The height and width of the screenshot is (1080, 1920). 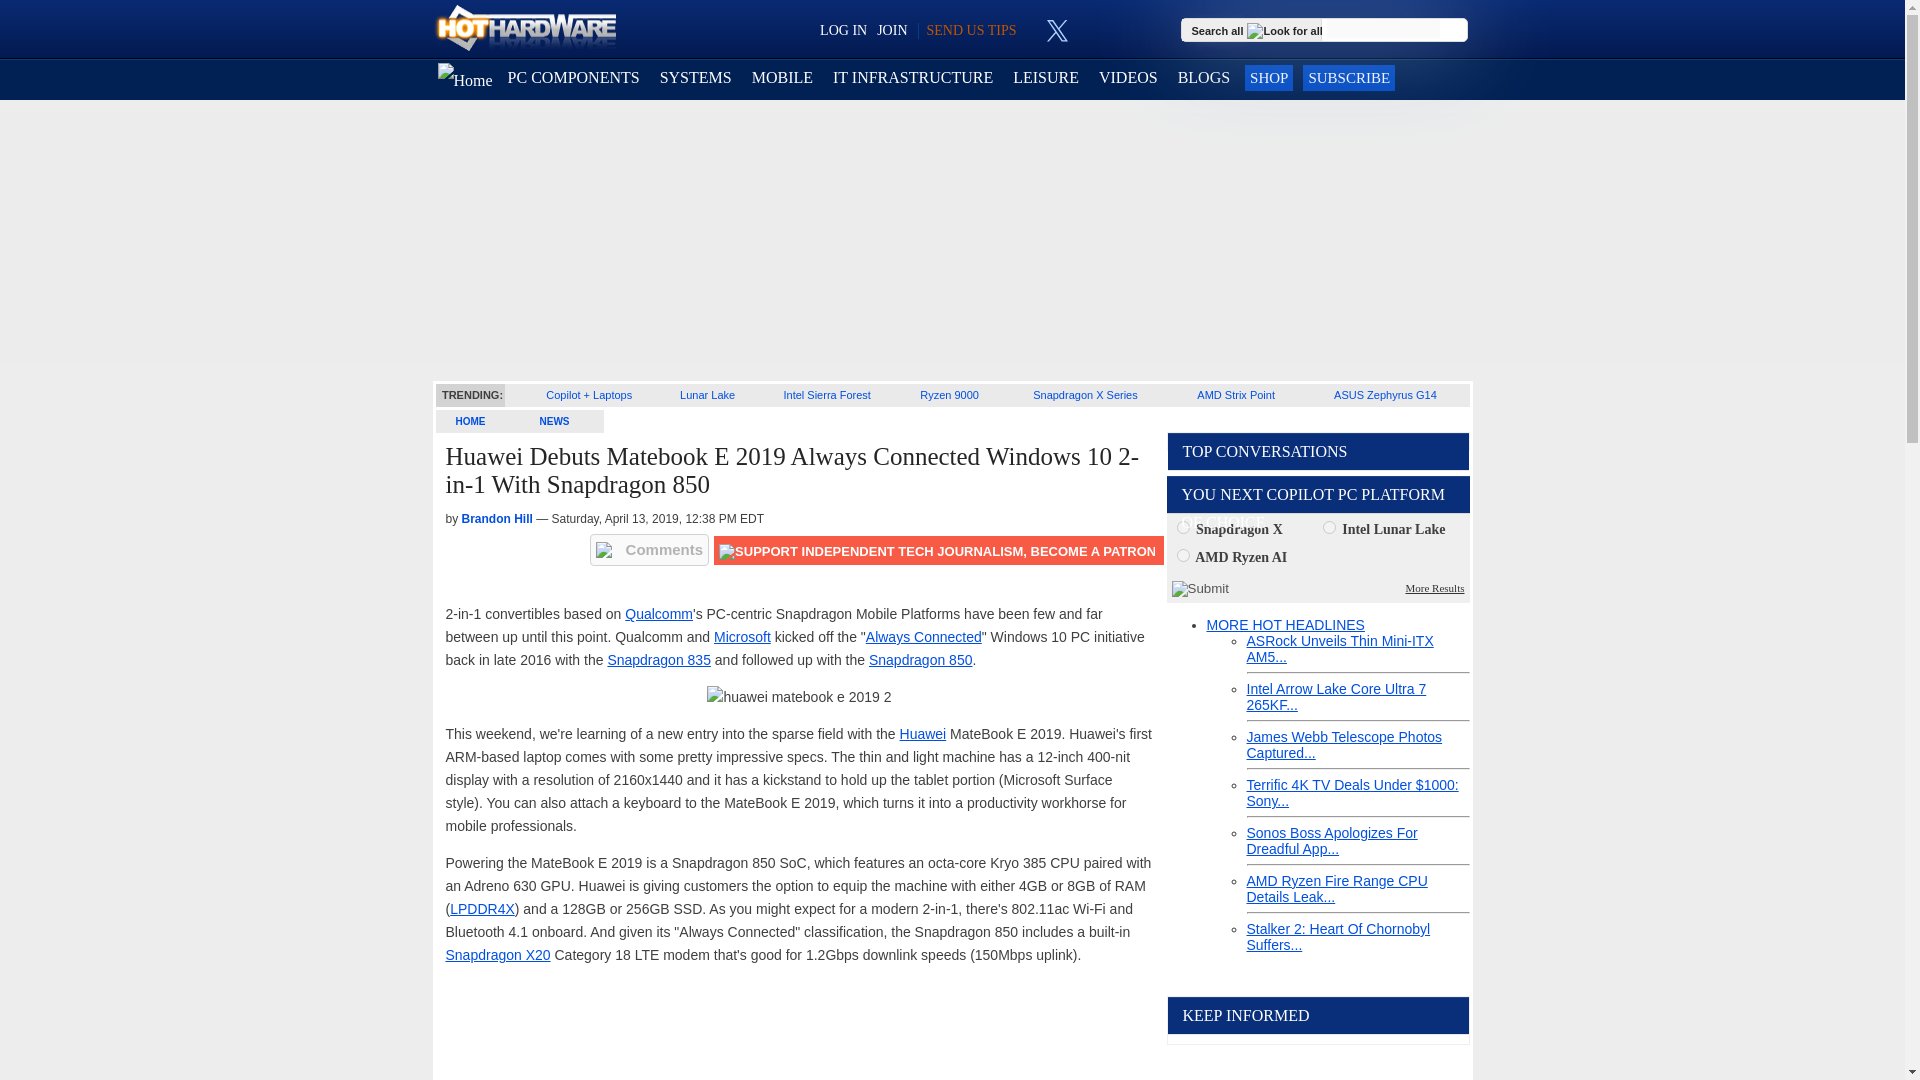 I want to click on Go, so click(x=1454, y=30).